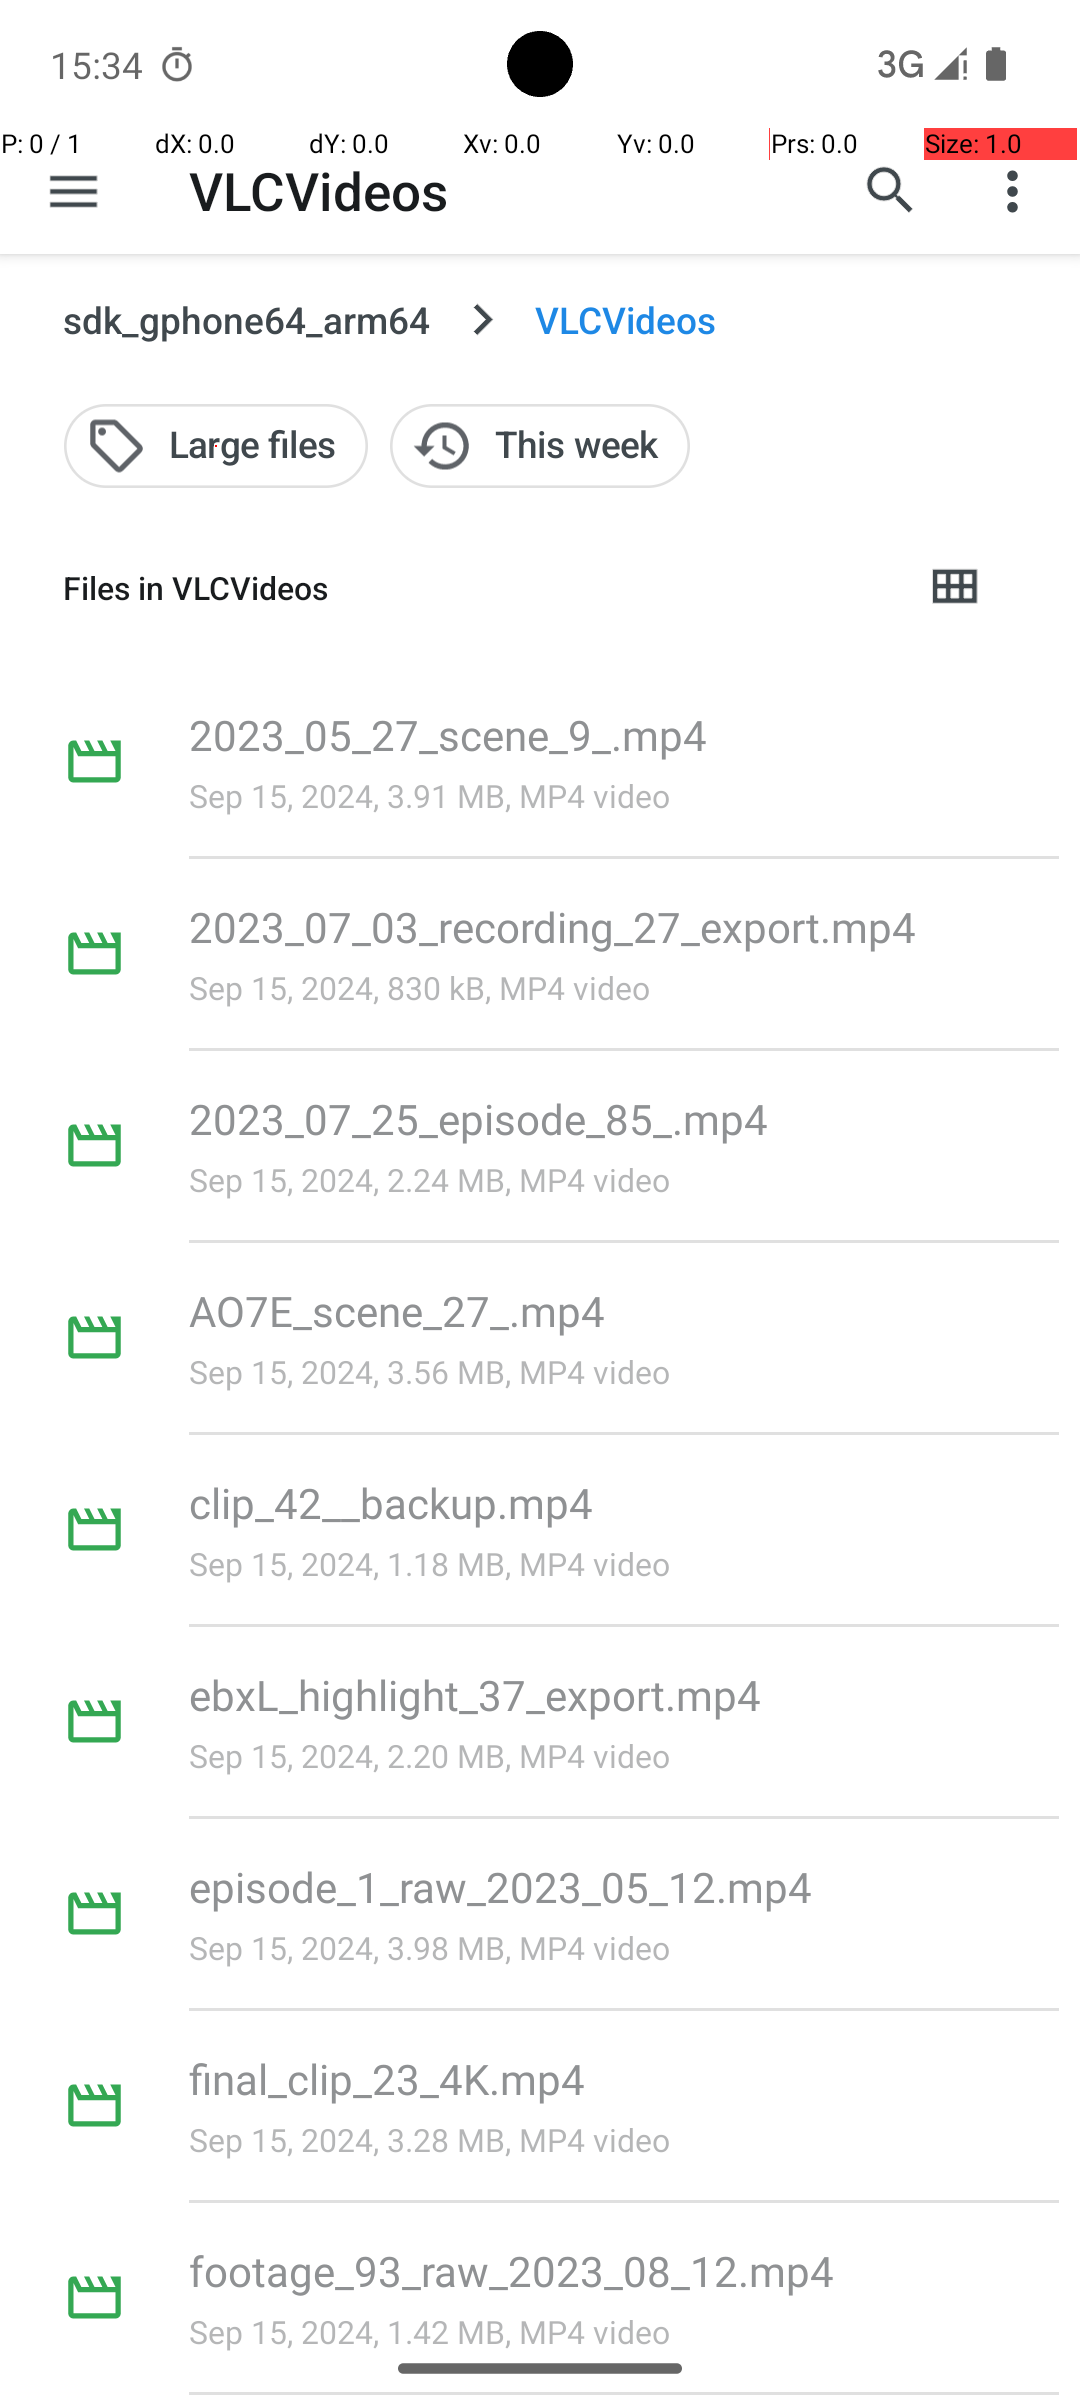  What do you see at coordinates (448, 734) in the screenshot?
I see `2023_05_27_scene_9_.mp4` at bounding box center [448, 734].